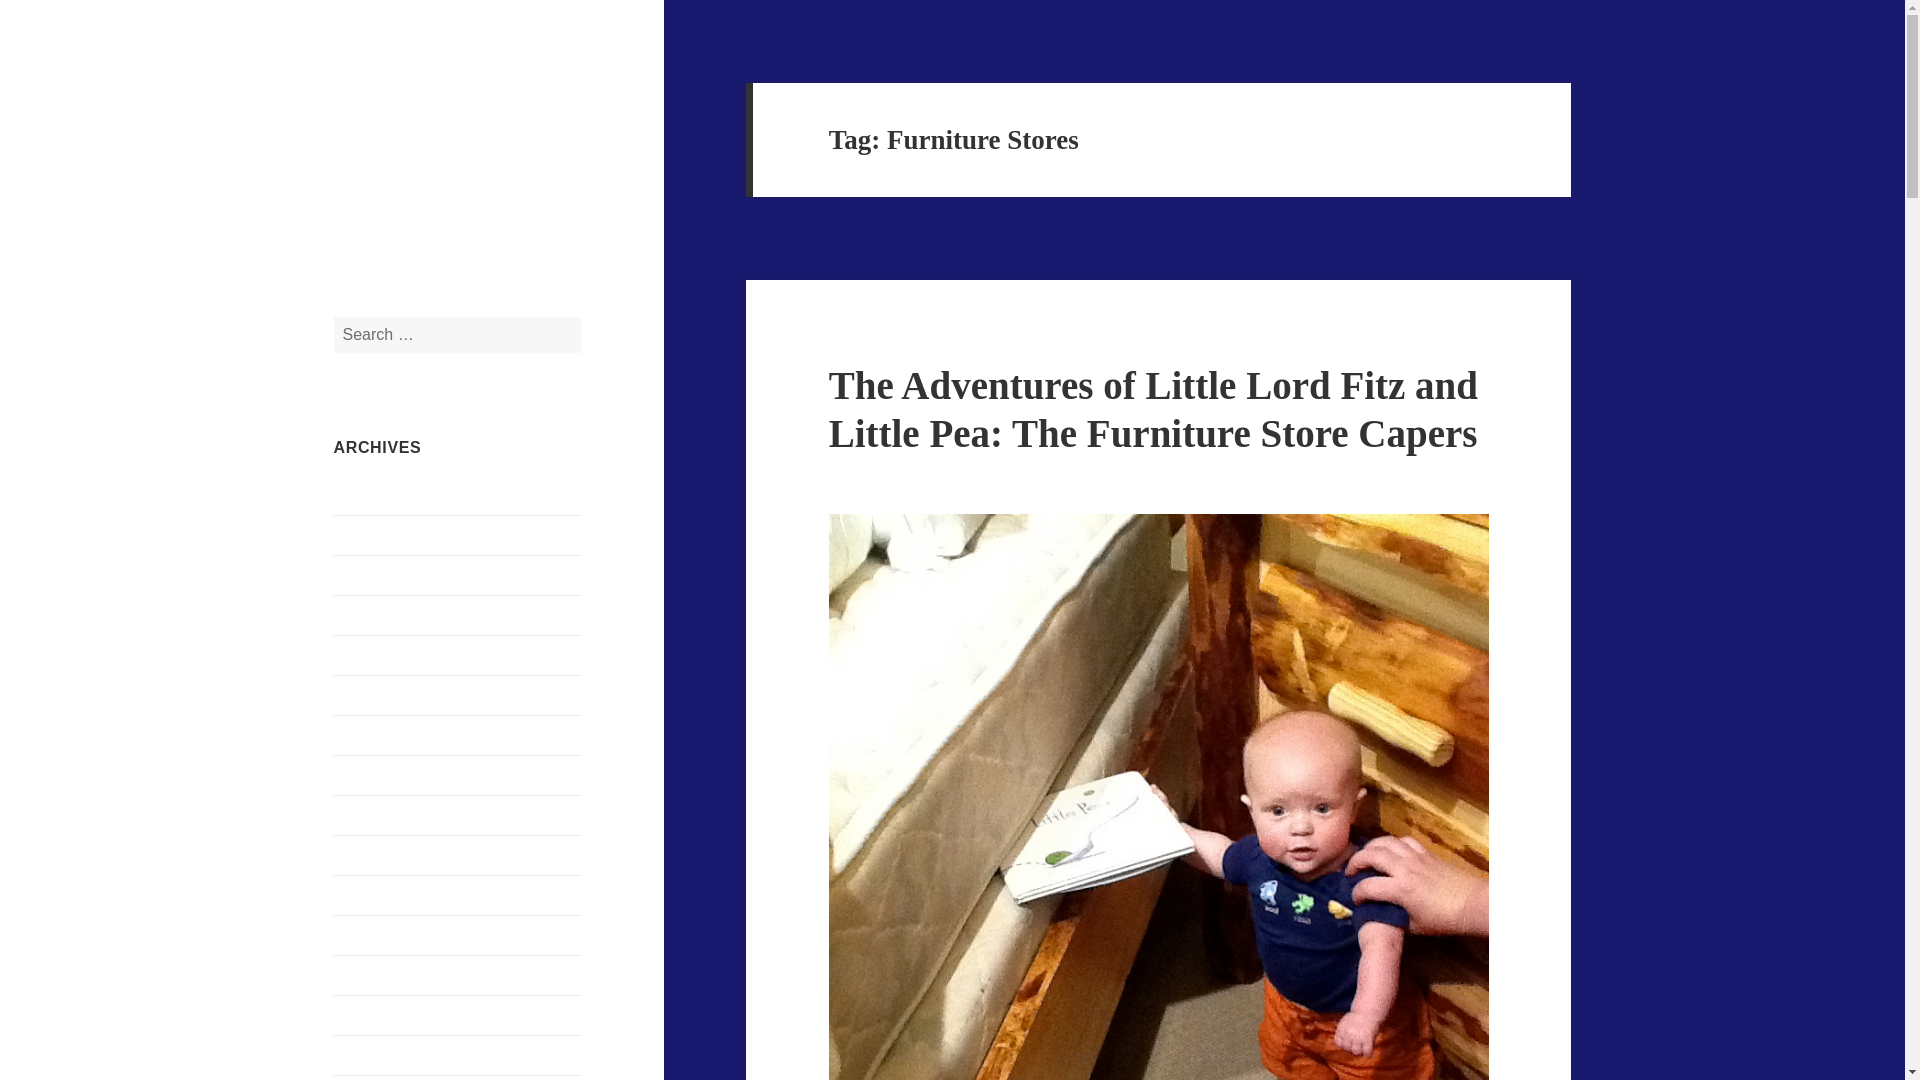  I want to click on December 2015, so click(384, 735).